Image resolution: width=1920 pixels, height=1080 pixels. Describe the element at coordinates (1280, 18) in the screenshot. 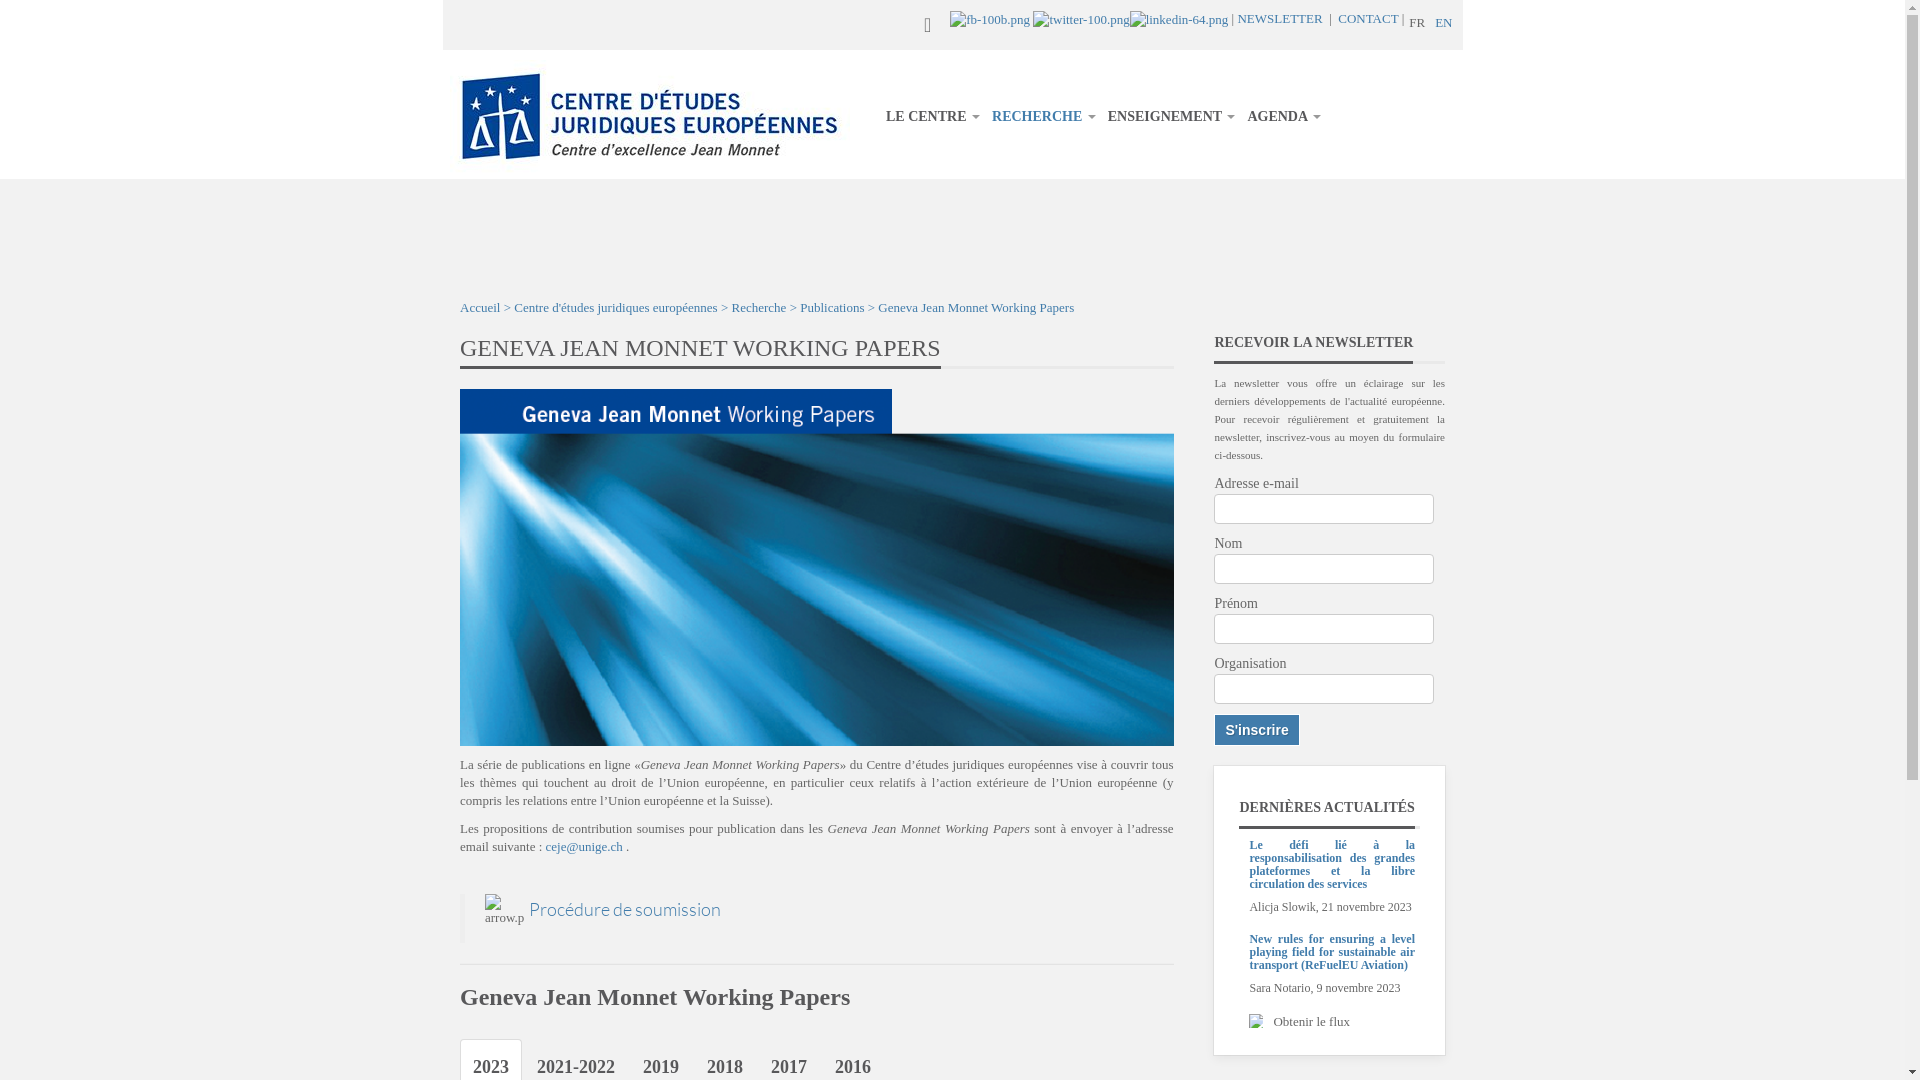

I see `NEWSLETTER` at that location.